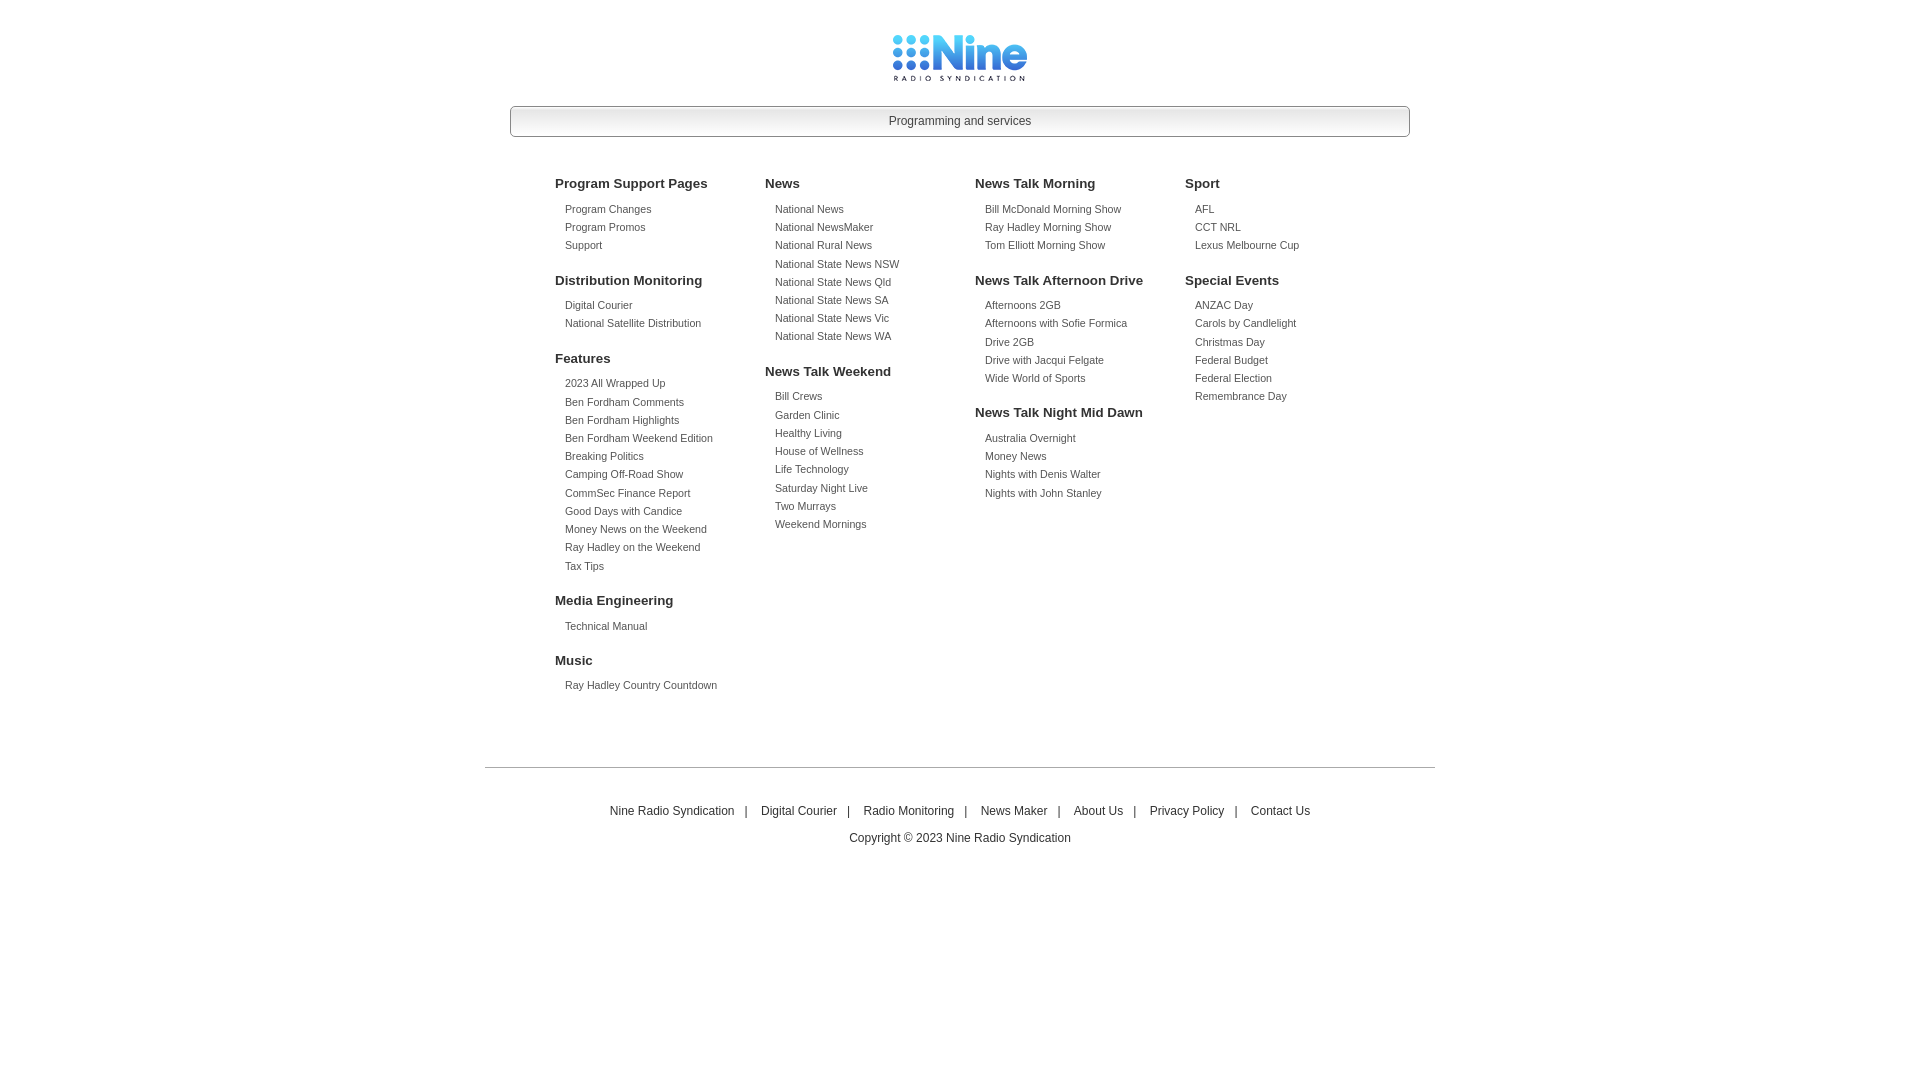 This screenshot has height=1080, width=1920. I want to click on Radio Monitoring, so click(910, 812).